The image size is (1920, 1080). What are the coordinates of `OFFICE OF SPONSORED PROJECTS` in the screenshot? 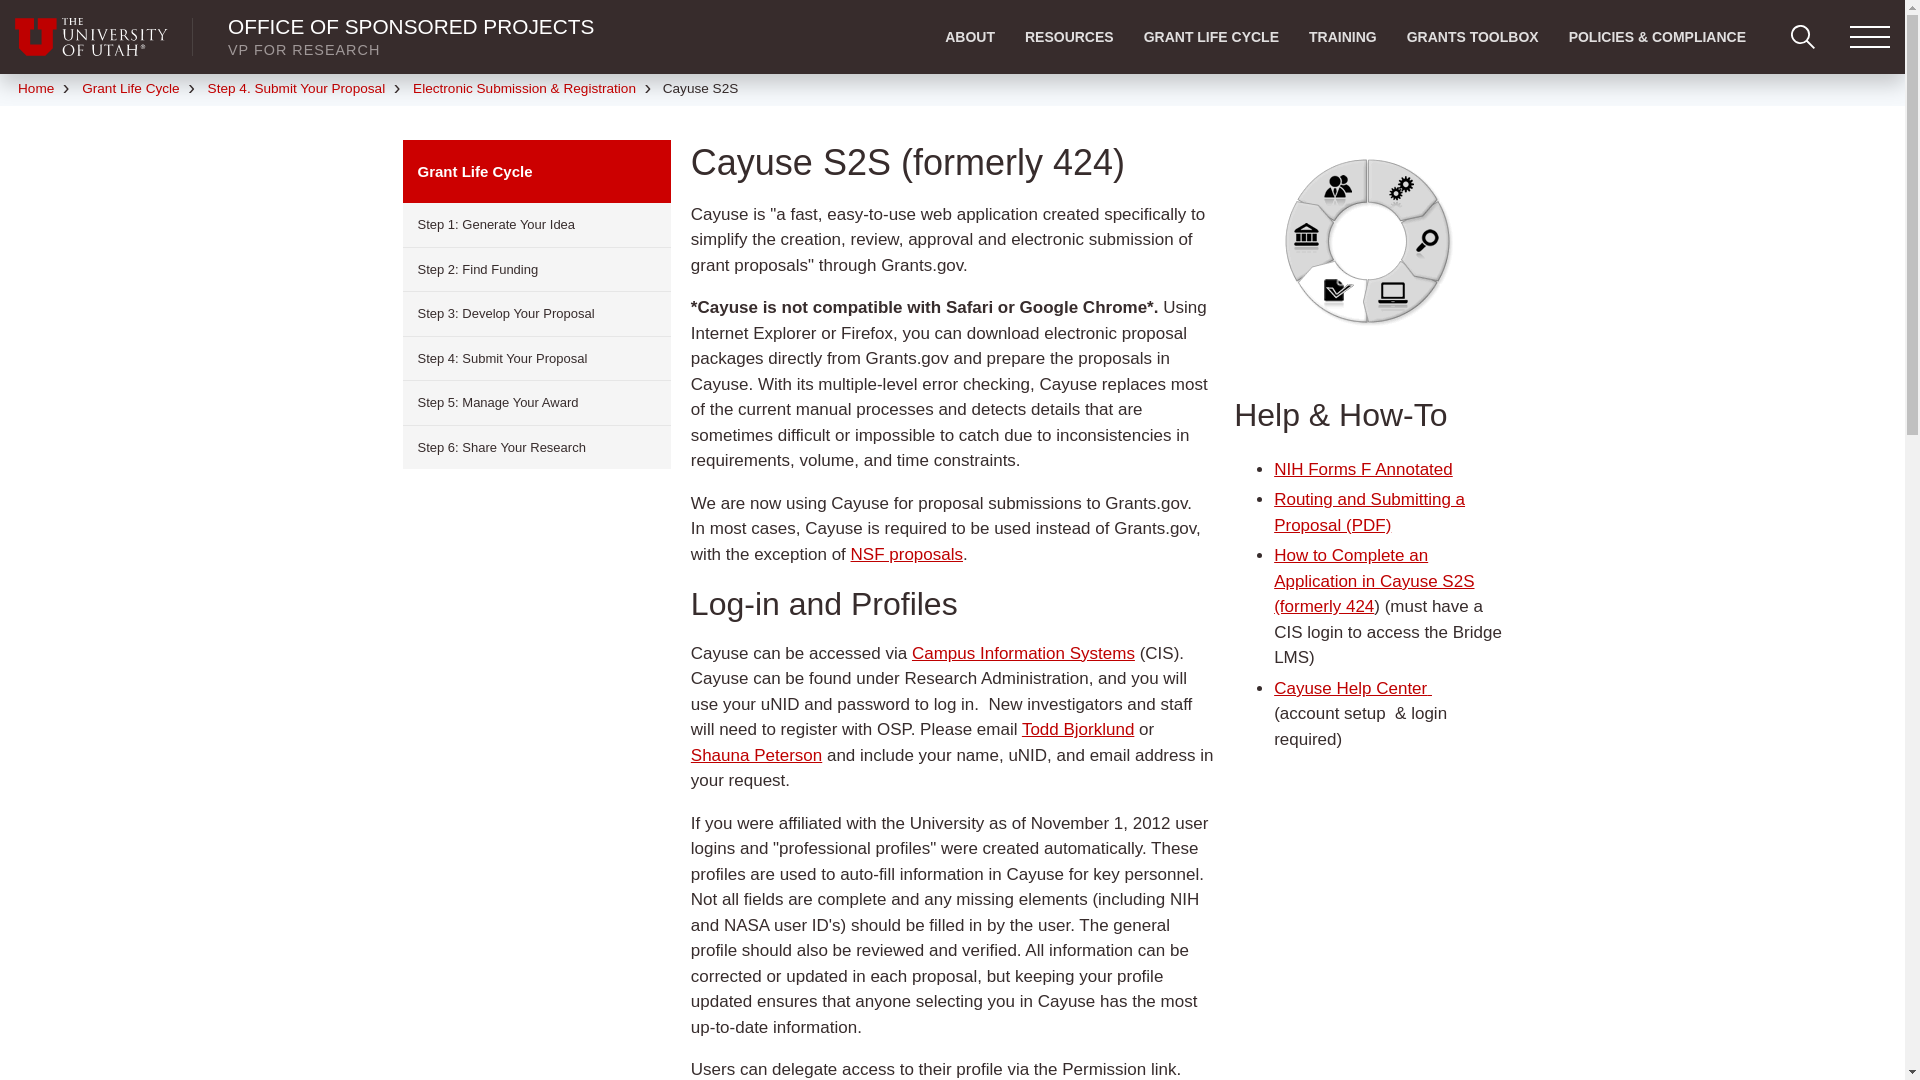 It's located at (410, 26).